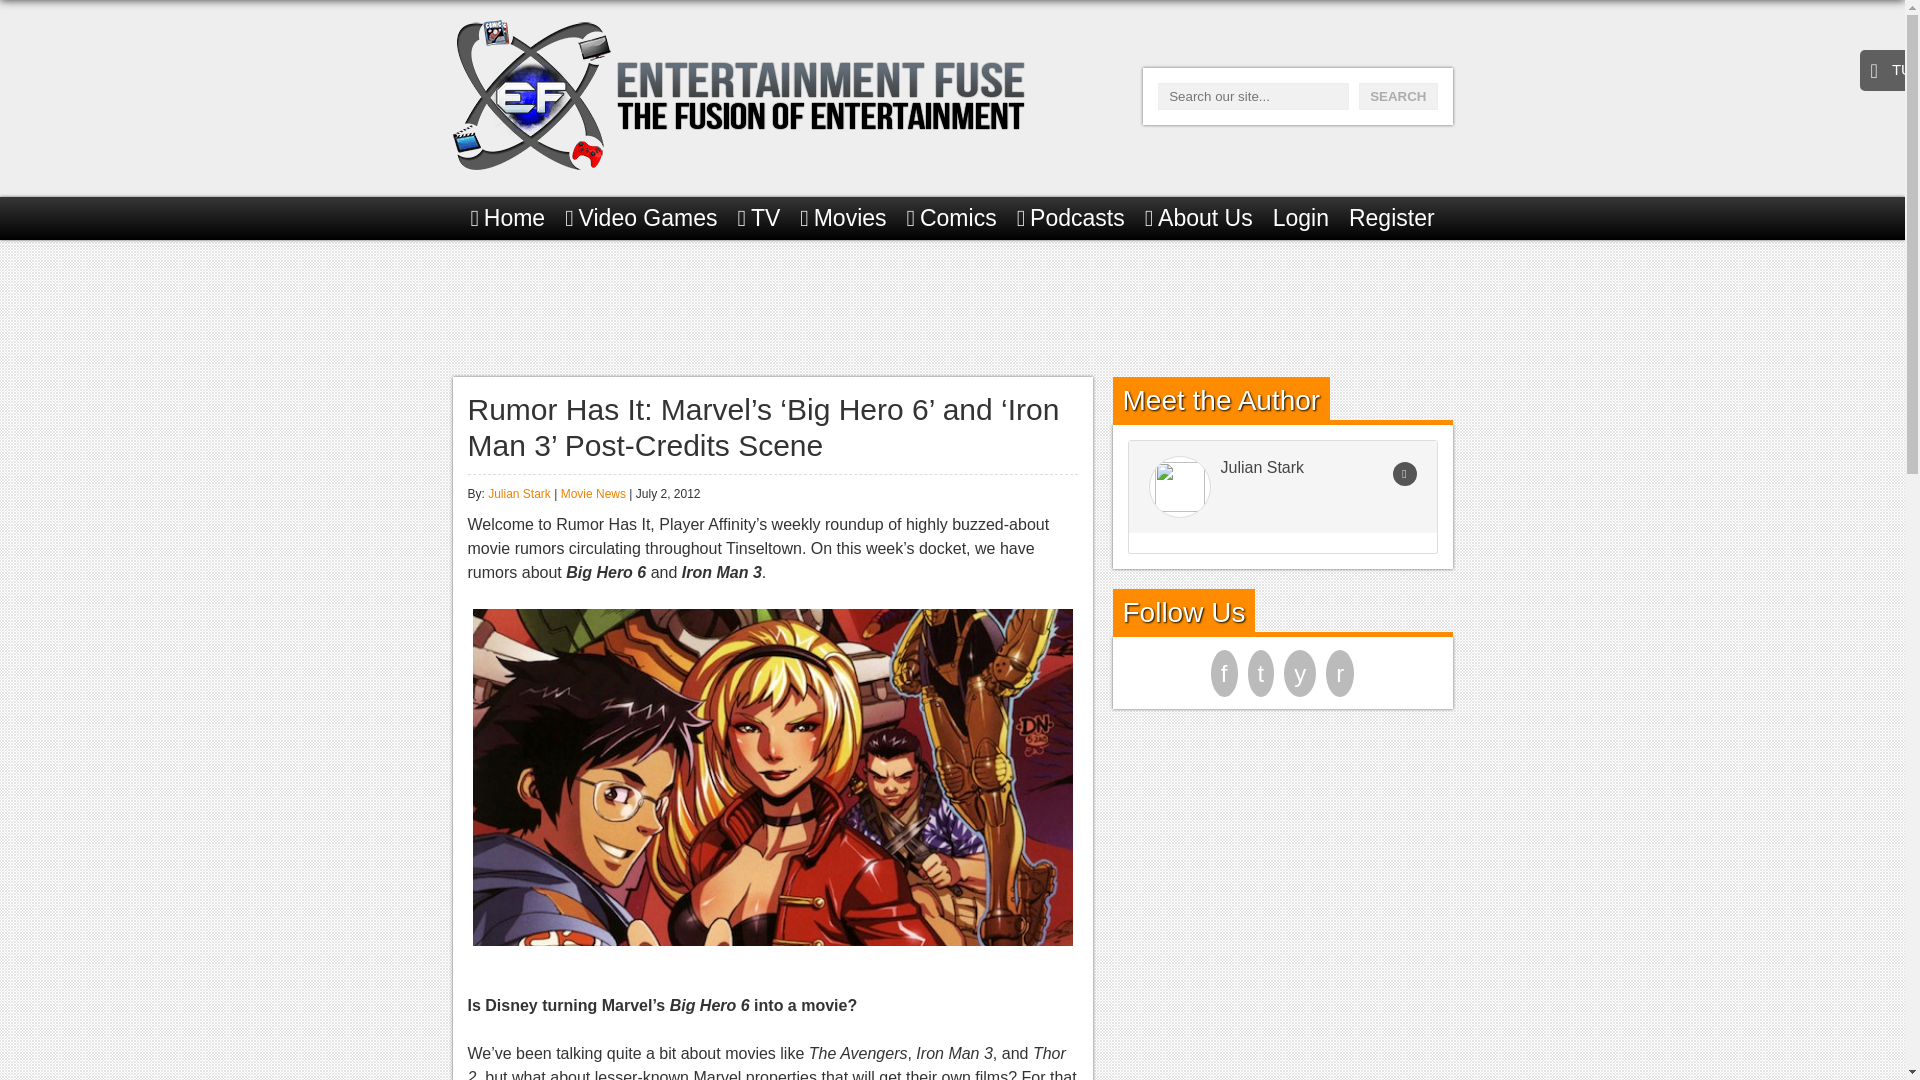 The height and width of the screenshot is (1080, 1920). I want to click on Video Games, so click(640, 218).